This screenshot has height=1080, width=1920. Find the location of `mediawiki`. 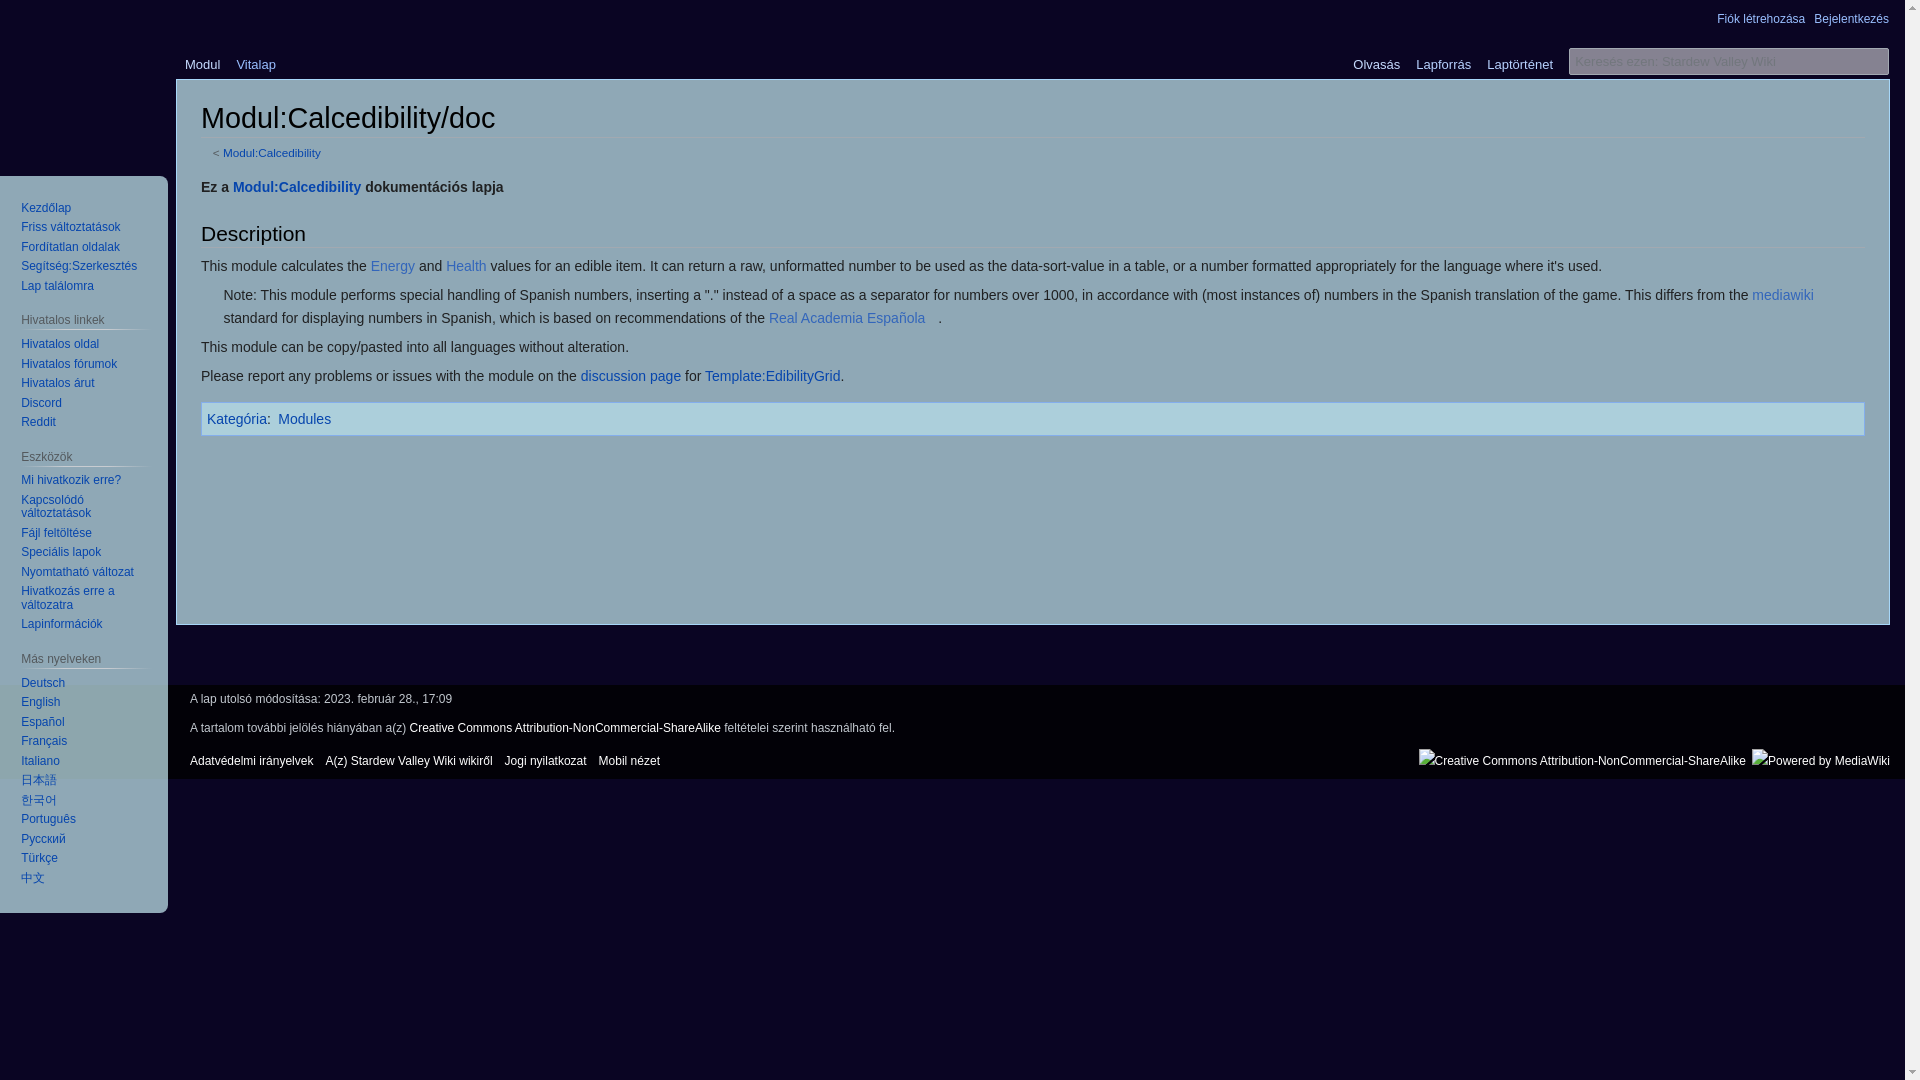

mediawiki is located at coordinates (1788, 295).